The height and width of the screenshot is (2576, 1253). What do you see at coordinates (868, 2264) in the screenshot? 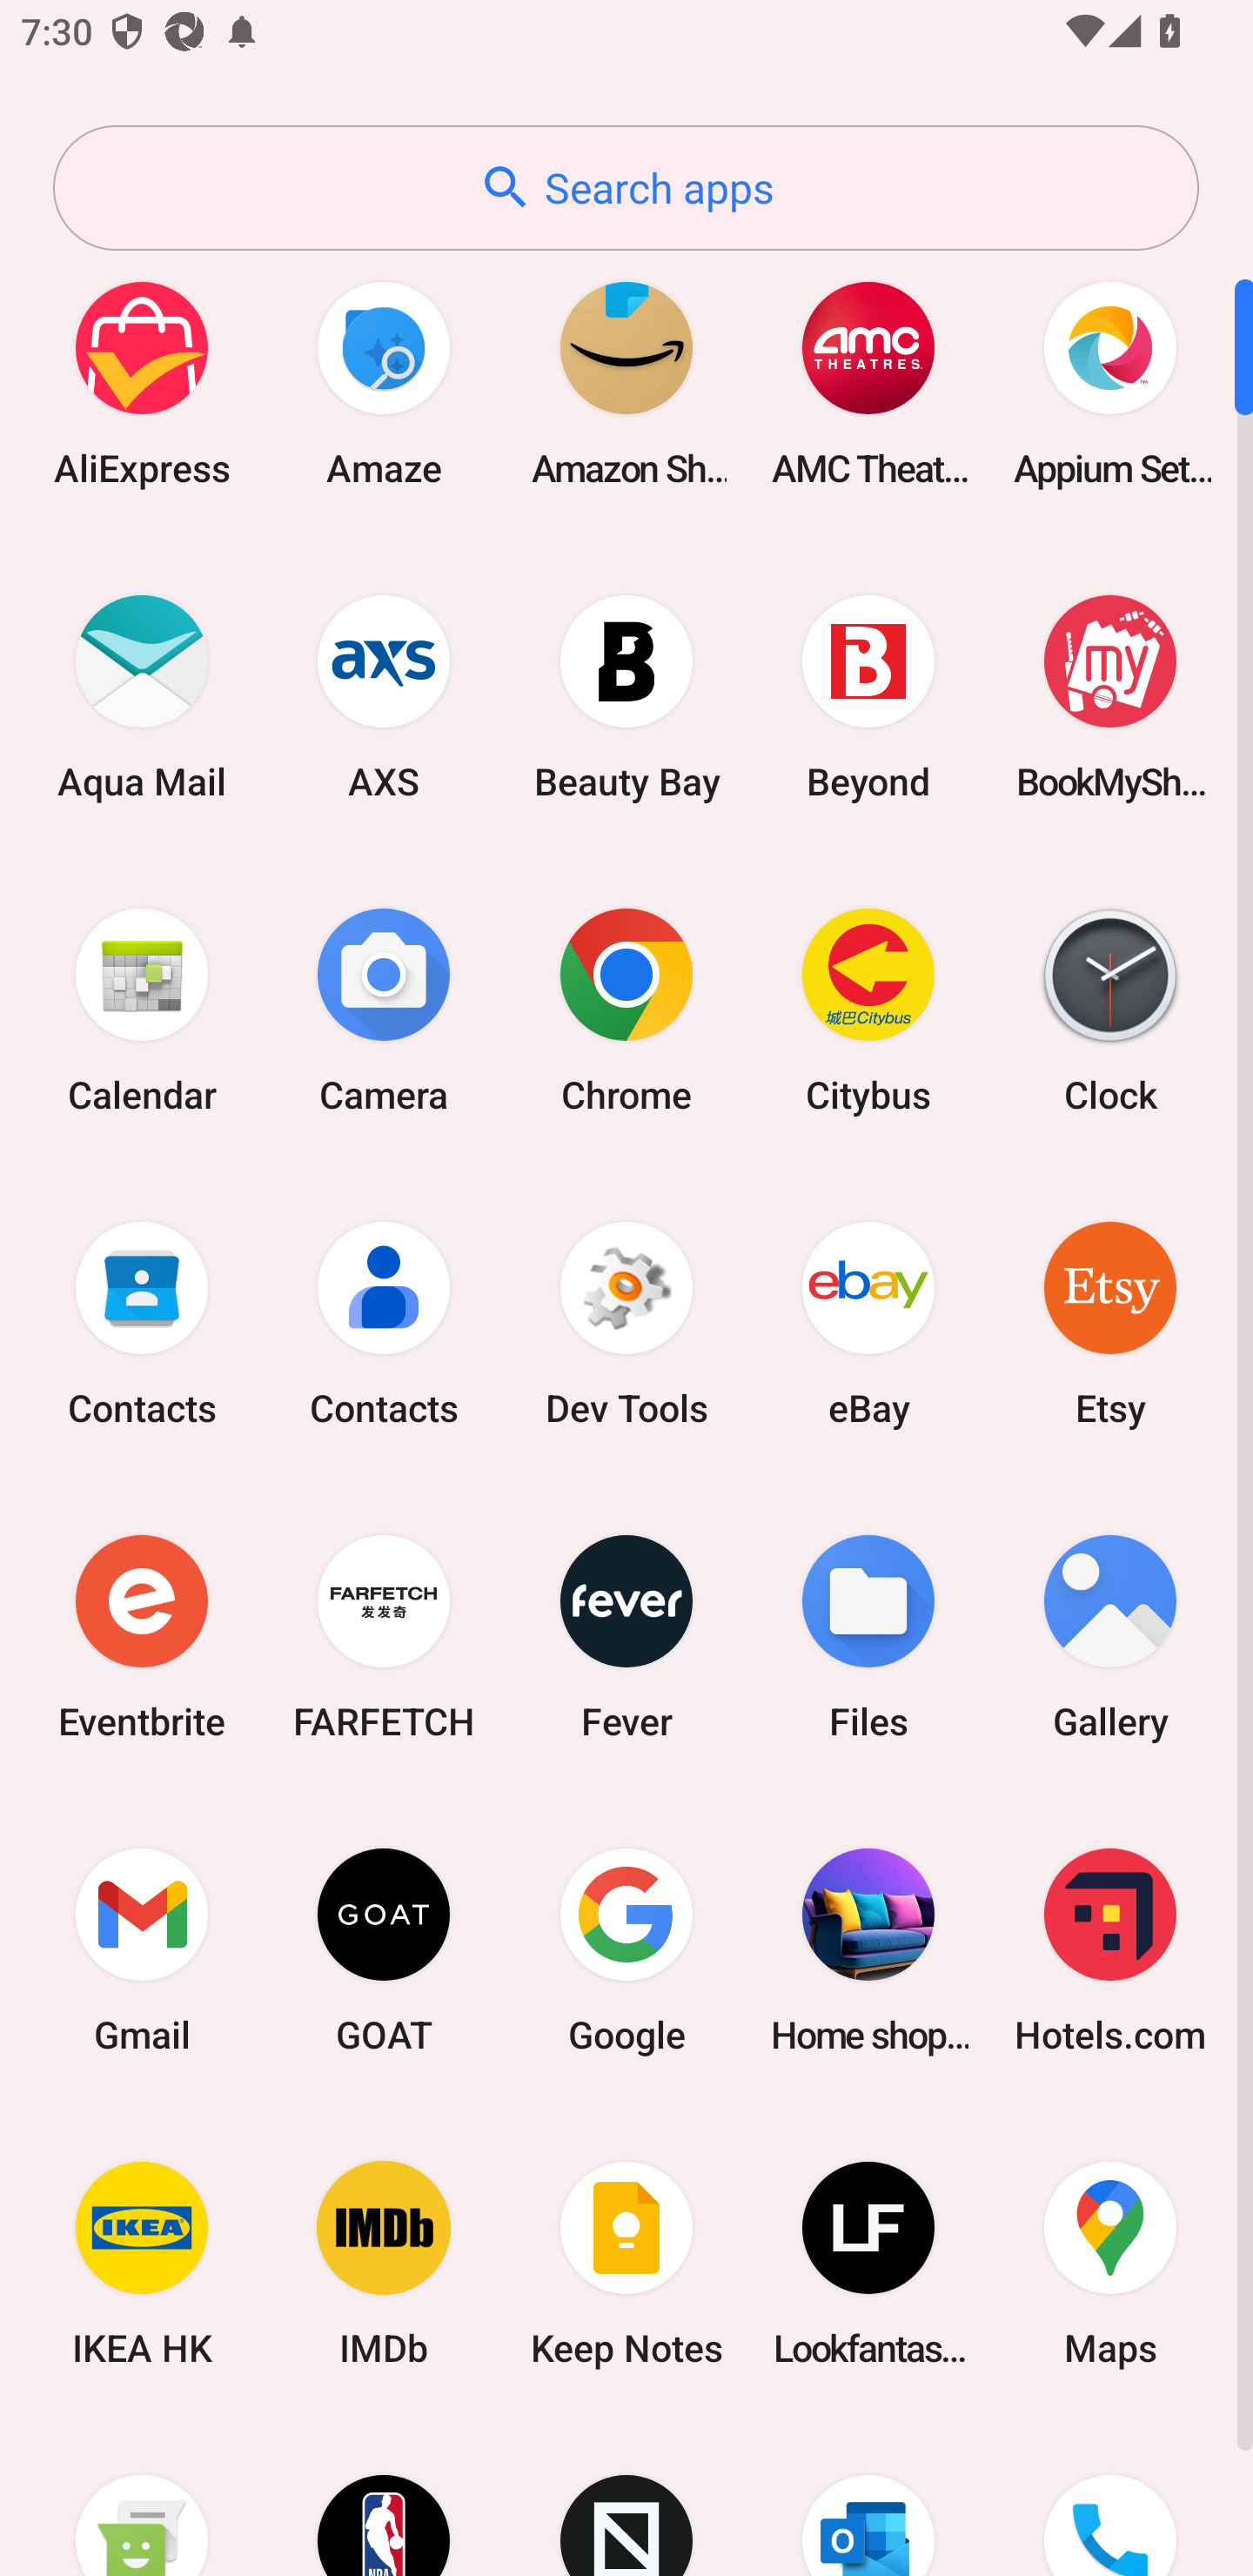
I see `Lookfantastic` at bounding box center [868, 2264].